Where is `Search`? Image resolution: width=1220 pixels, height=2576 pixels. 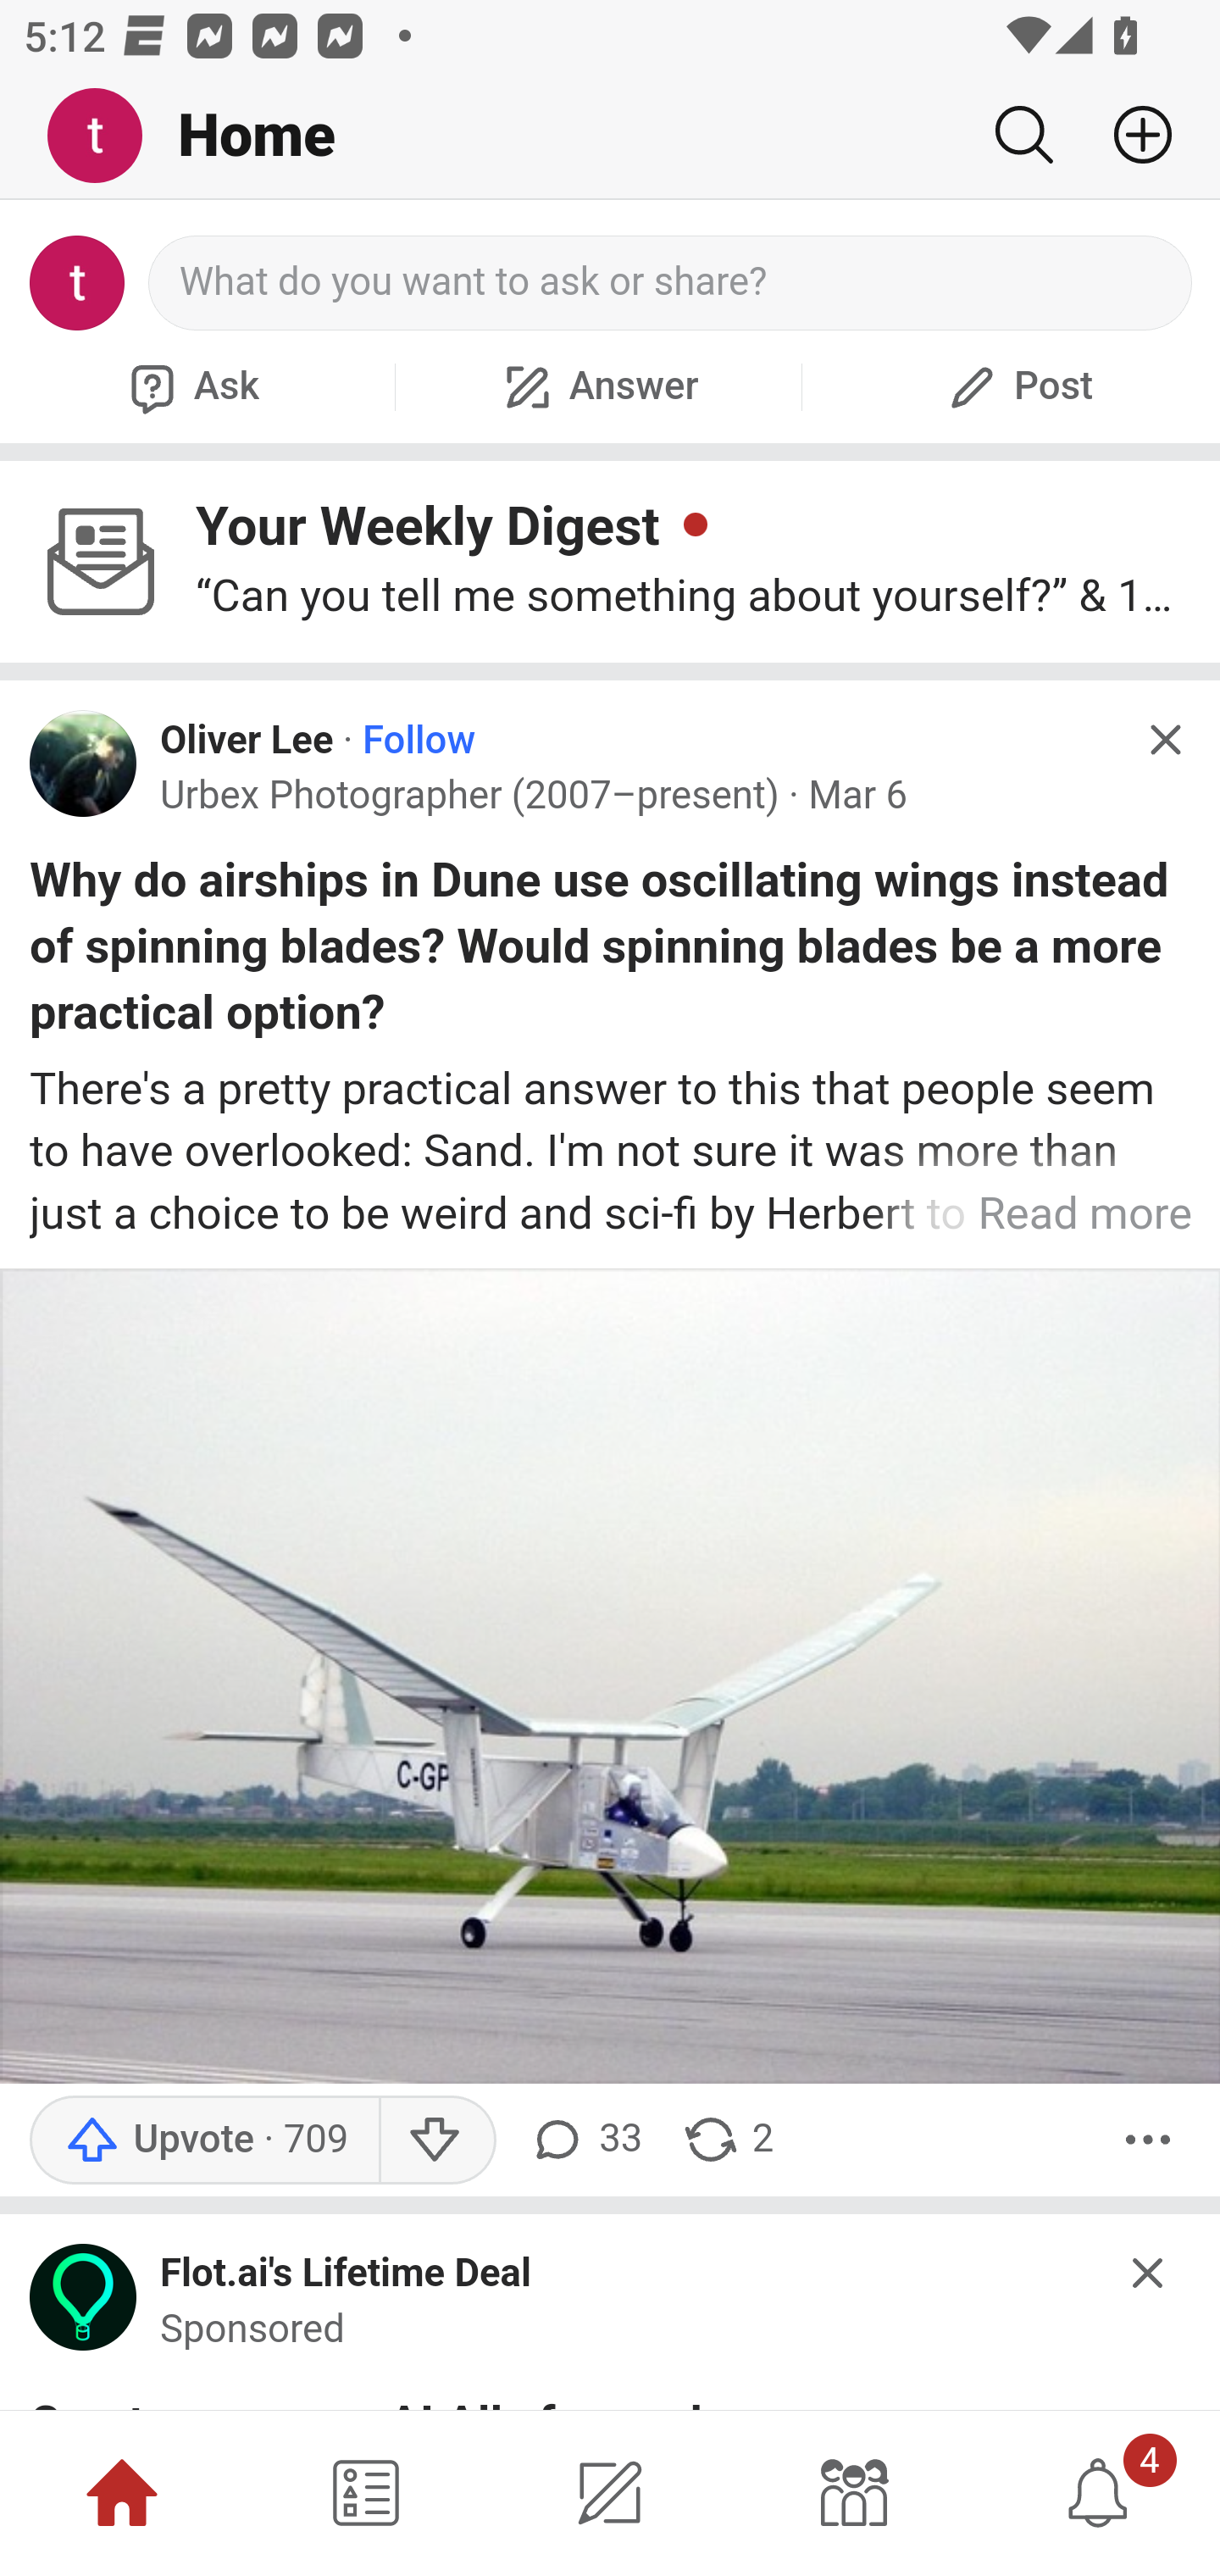 Search is located at coordinates (1023, 135).